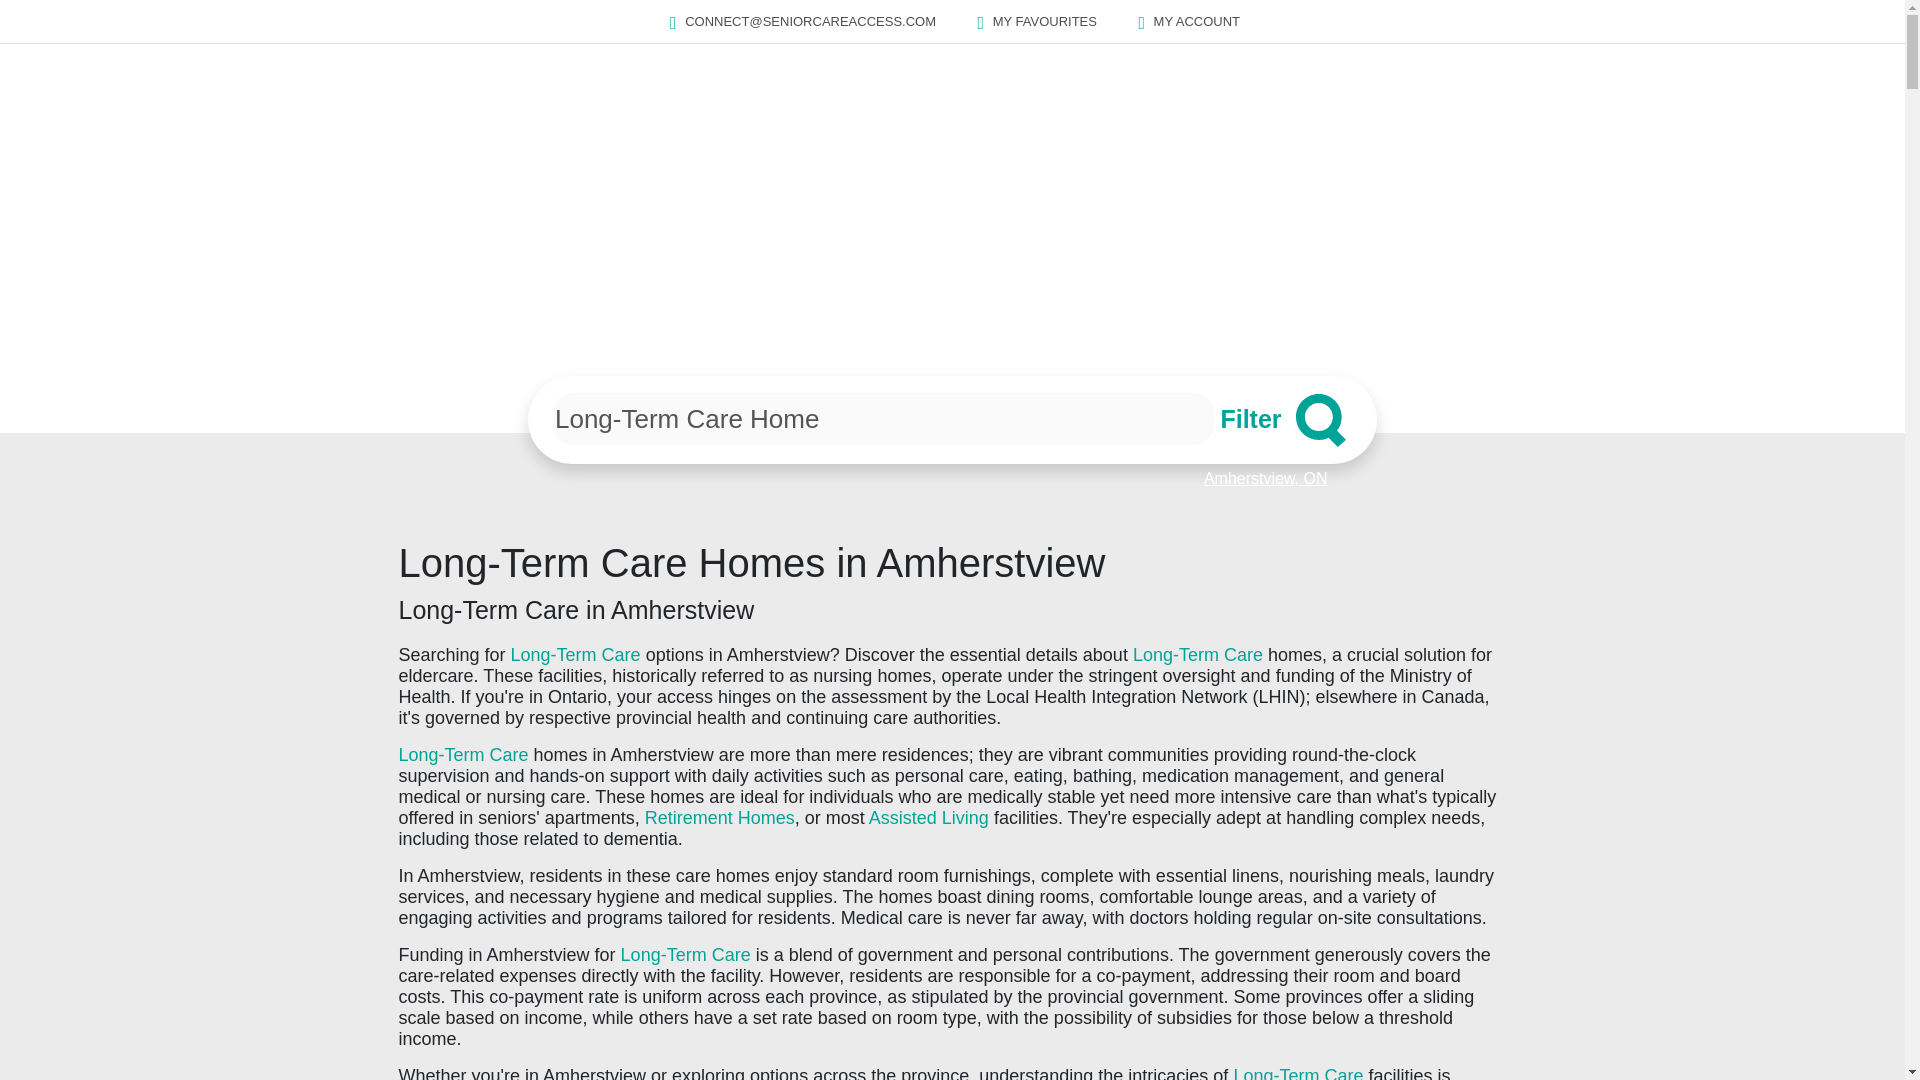  I want to click on MY ACCOUNT, so click(1186, 22).